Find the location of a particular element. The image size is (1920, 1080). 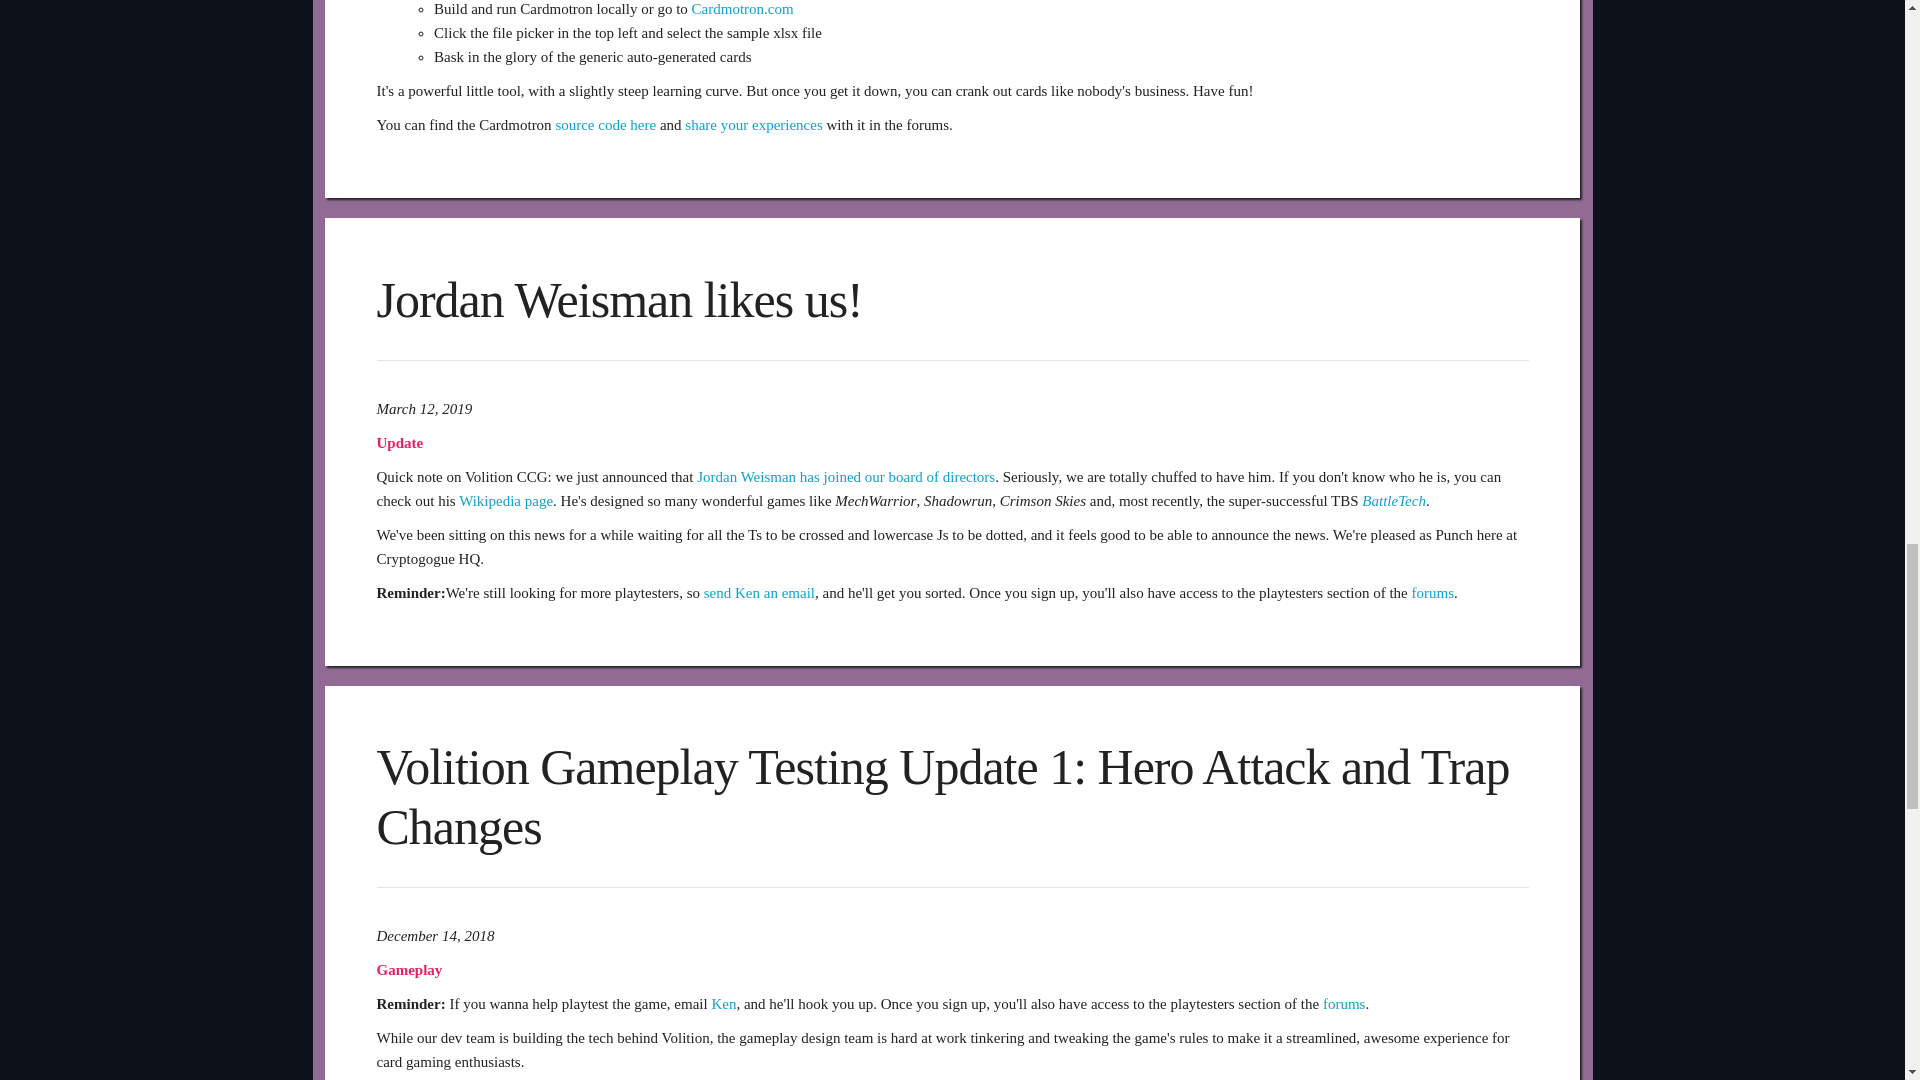

source code here is located at coordinates (605, 124).